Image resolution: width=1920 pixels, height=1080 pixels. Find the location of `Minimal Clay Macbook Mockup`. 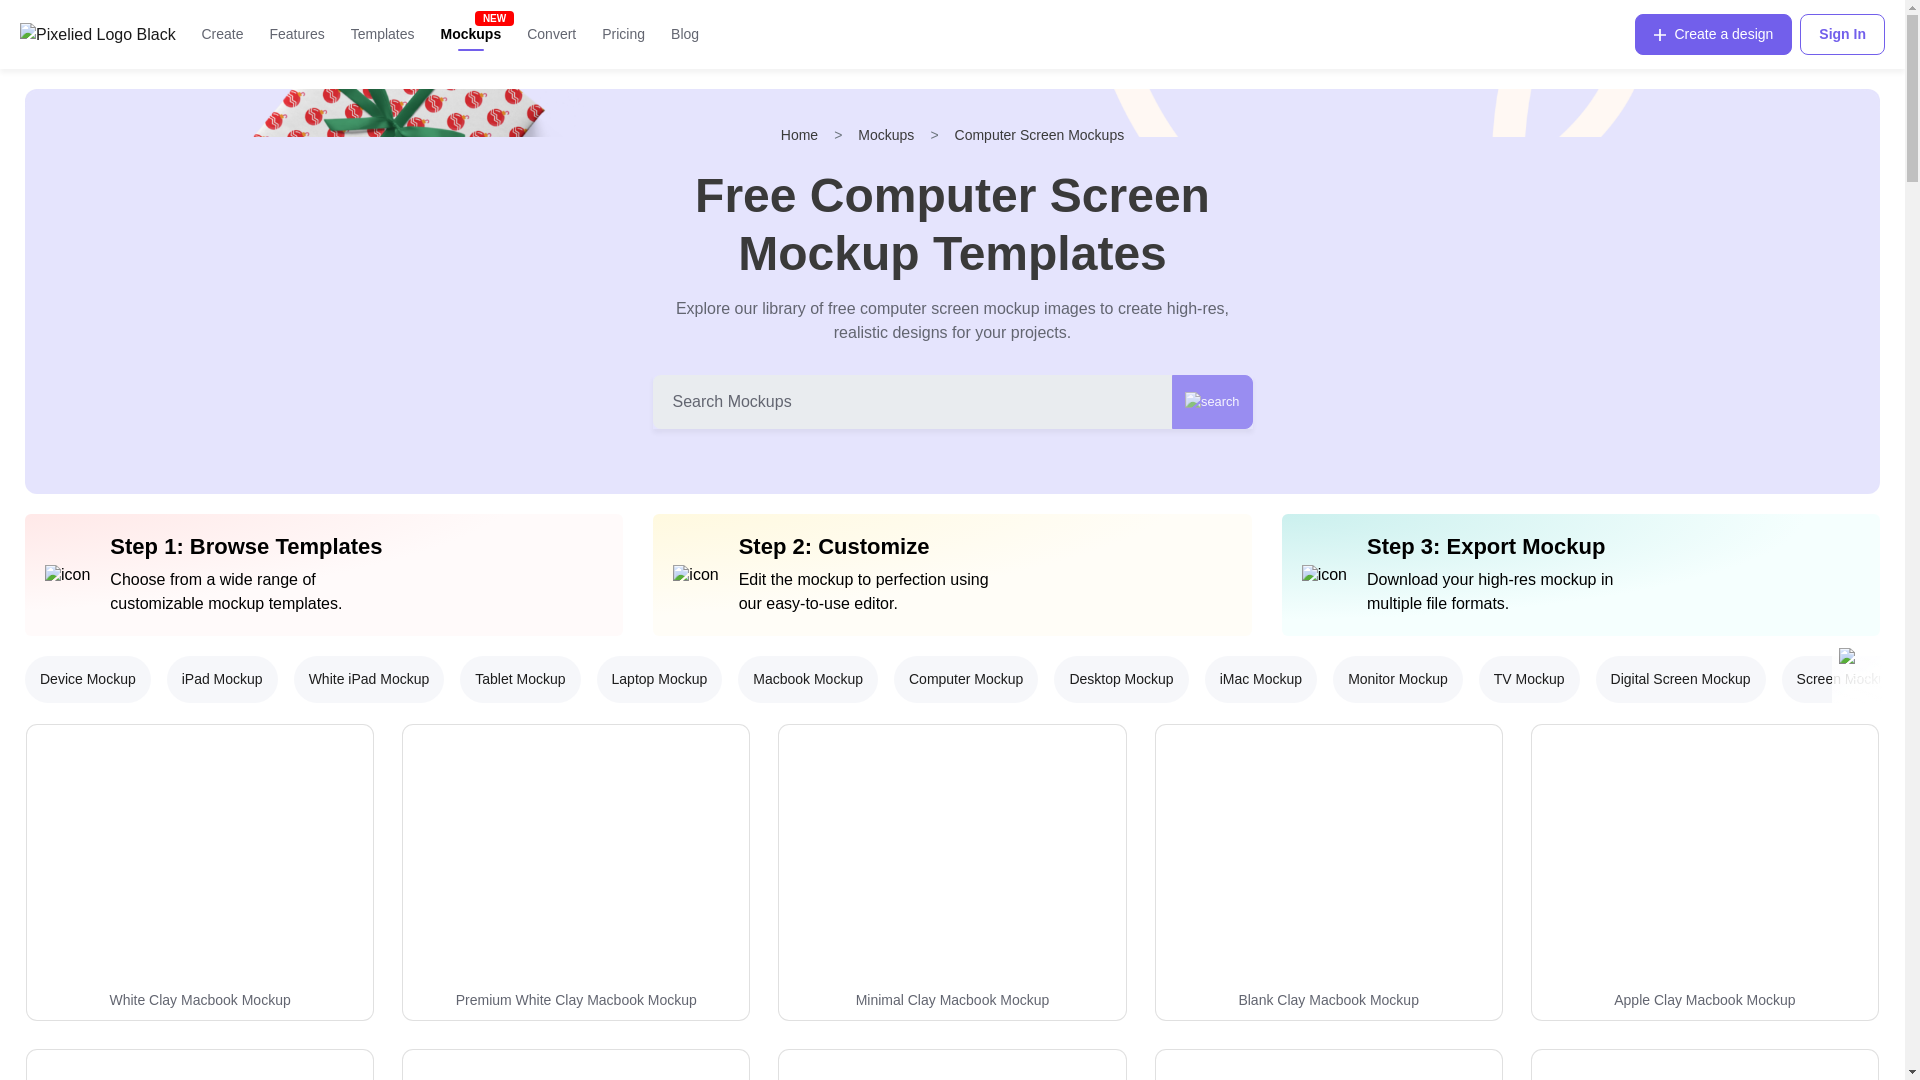

Minimal Clay Macbook Mockup is located at coordinates (952, 1000).